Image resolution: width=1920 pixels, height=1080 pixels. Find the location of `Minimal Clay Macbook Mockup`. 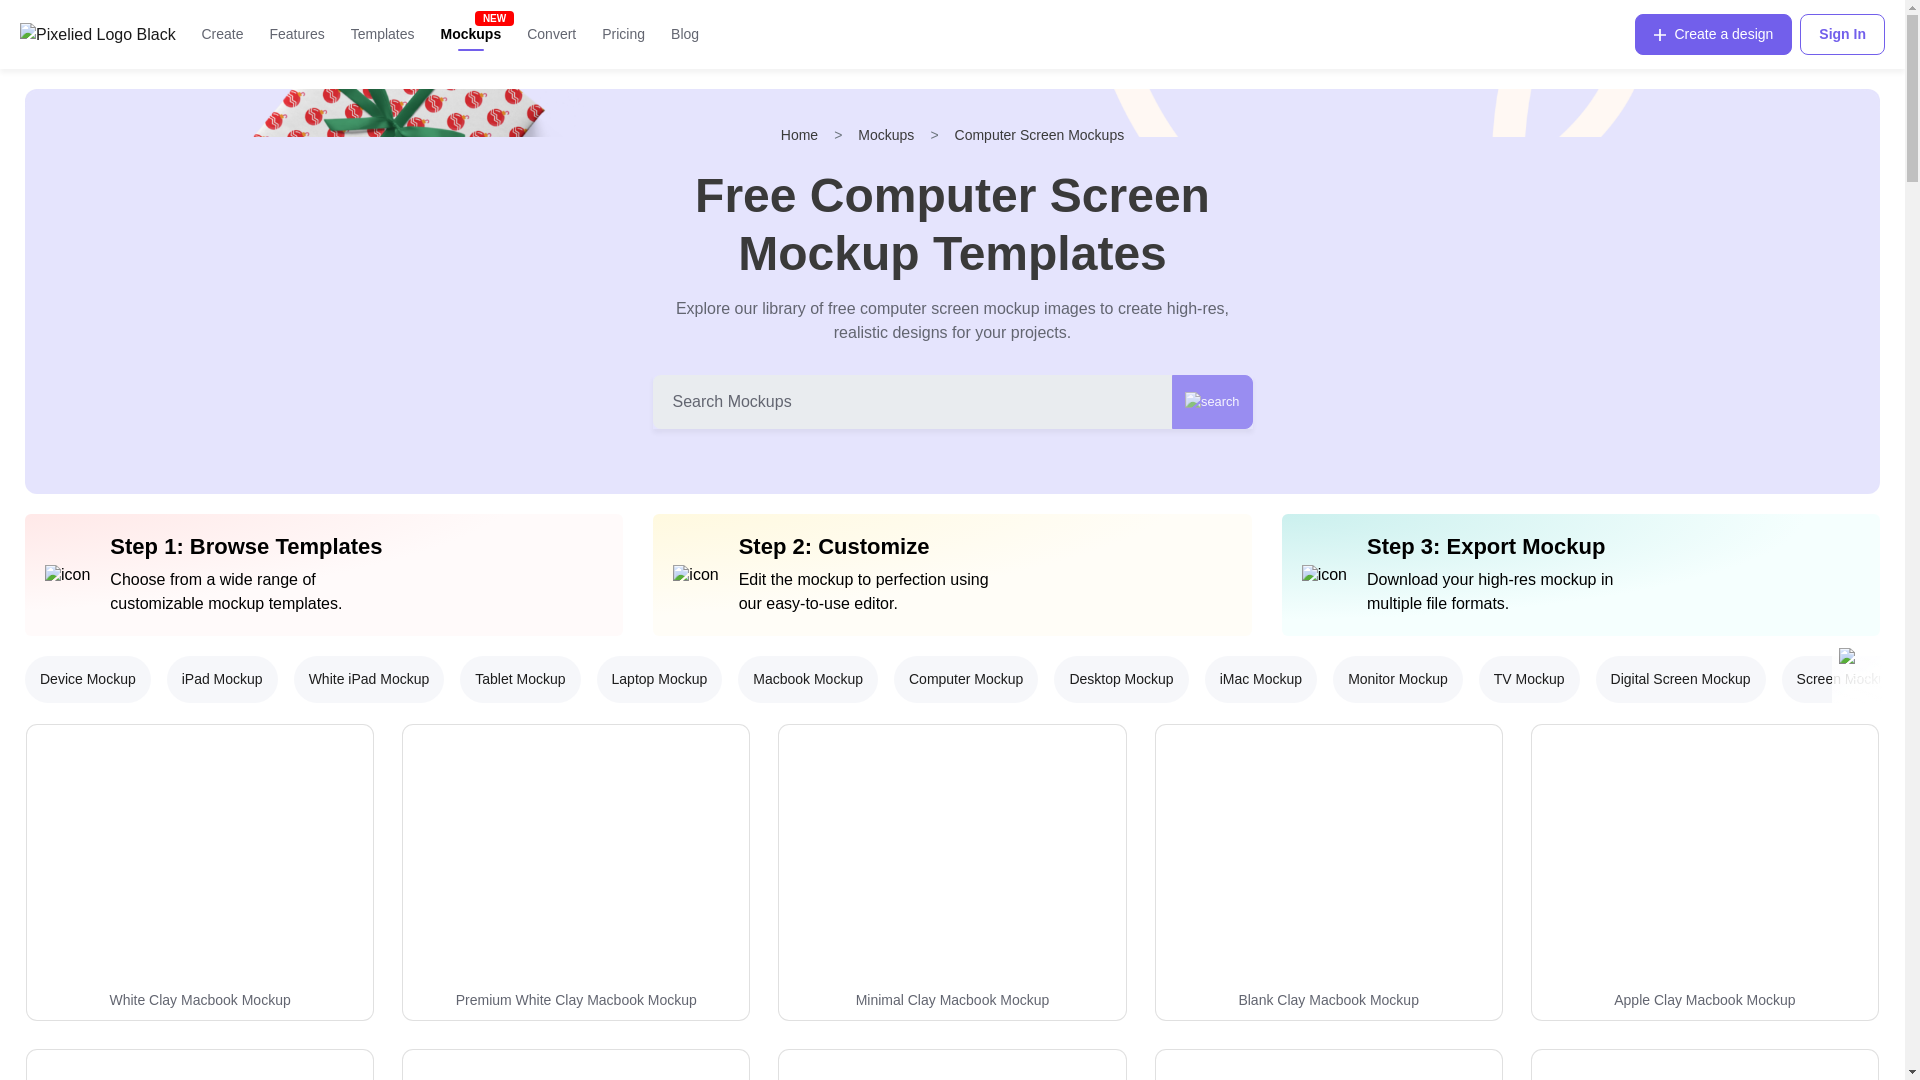

Minimal Clay Macbook Mockup is located at coordinates (952, 1000).